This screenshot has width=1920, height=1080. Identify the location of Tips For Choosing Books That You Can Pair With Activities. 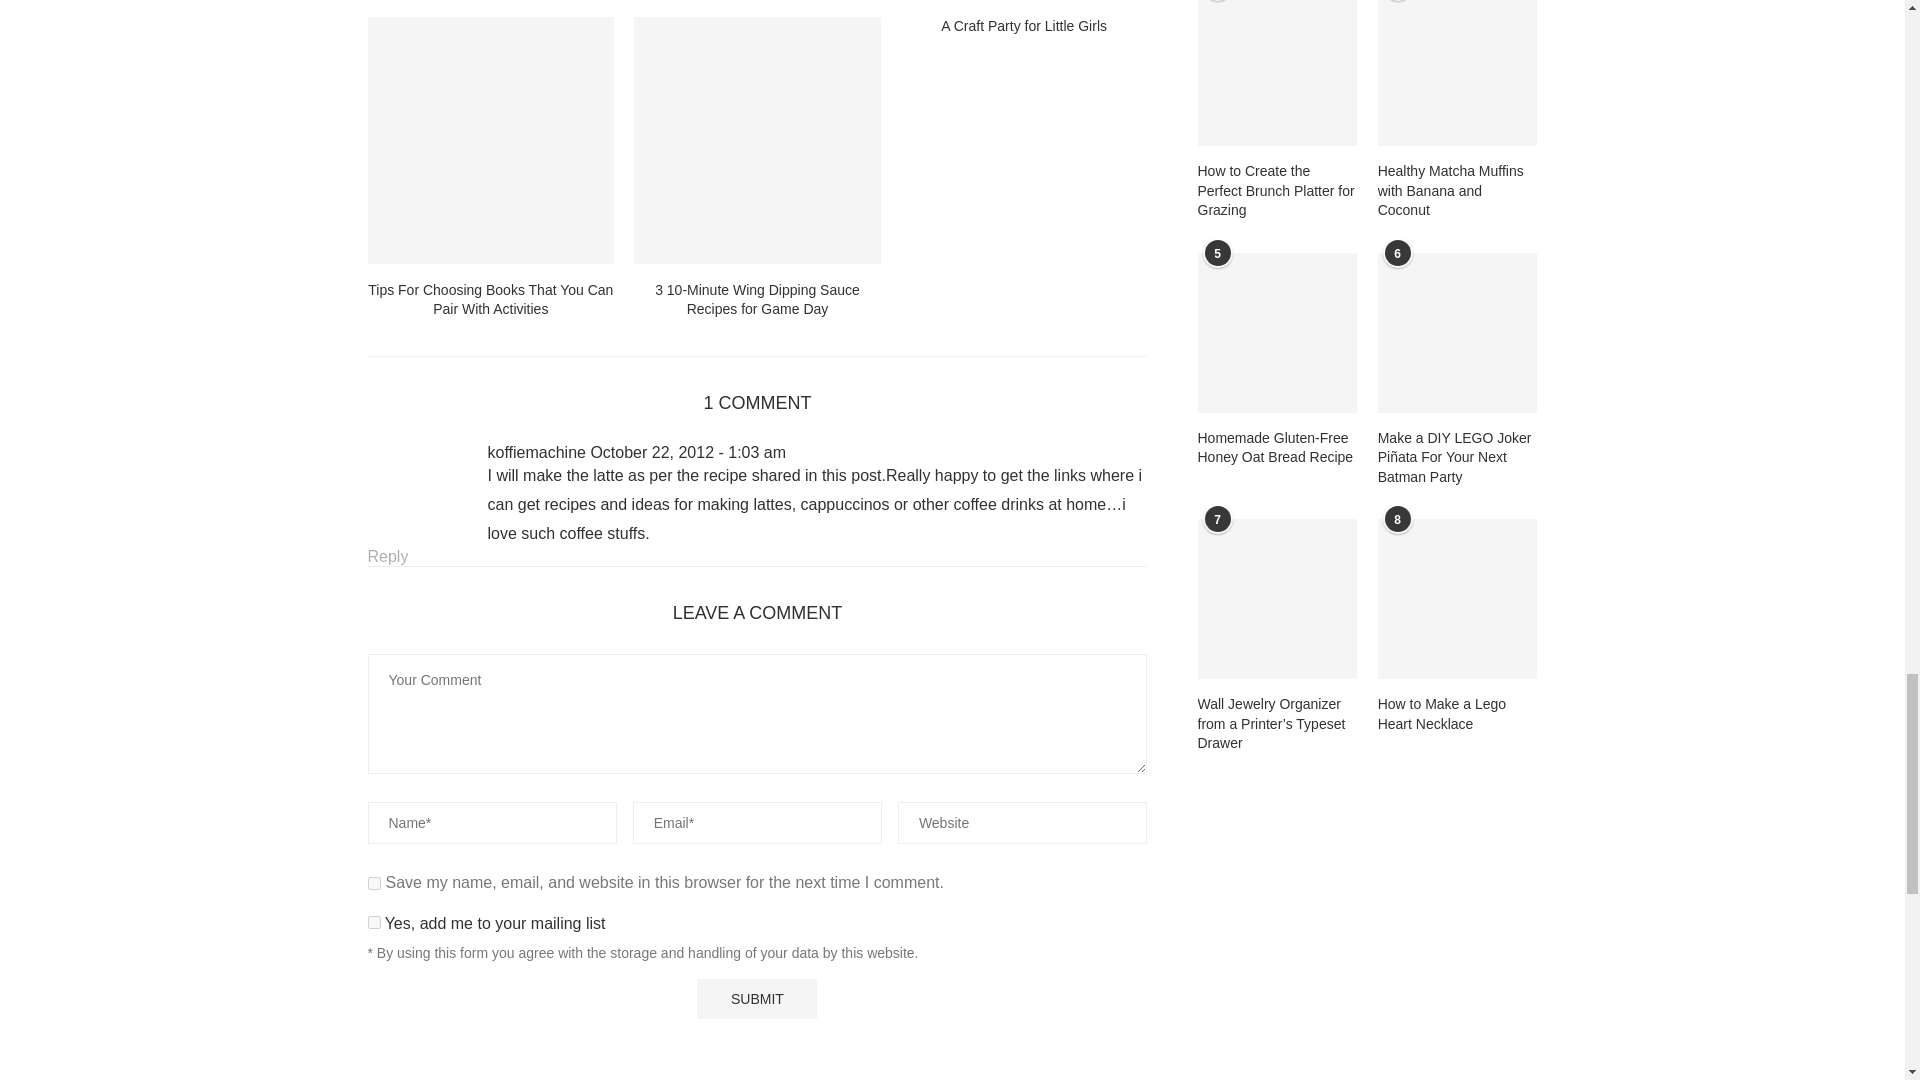
(491, 140).